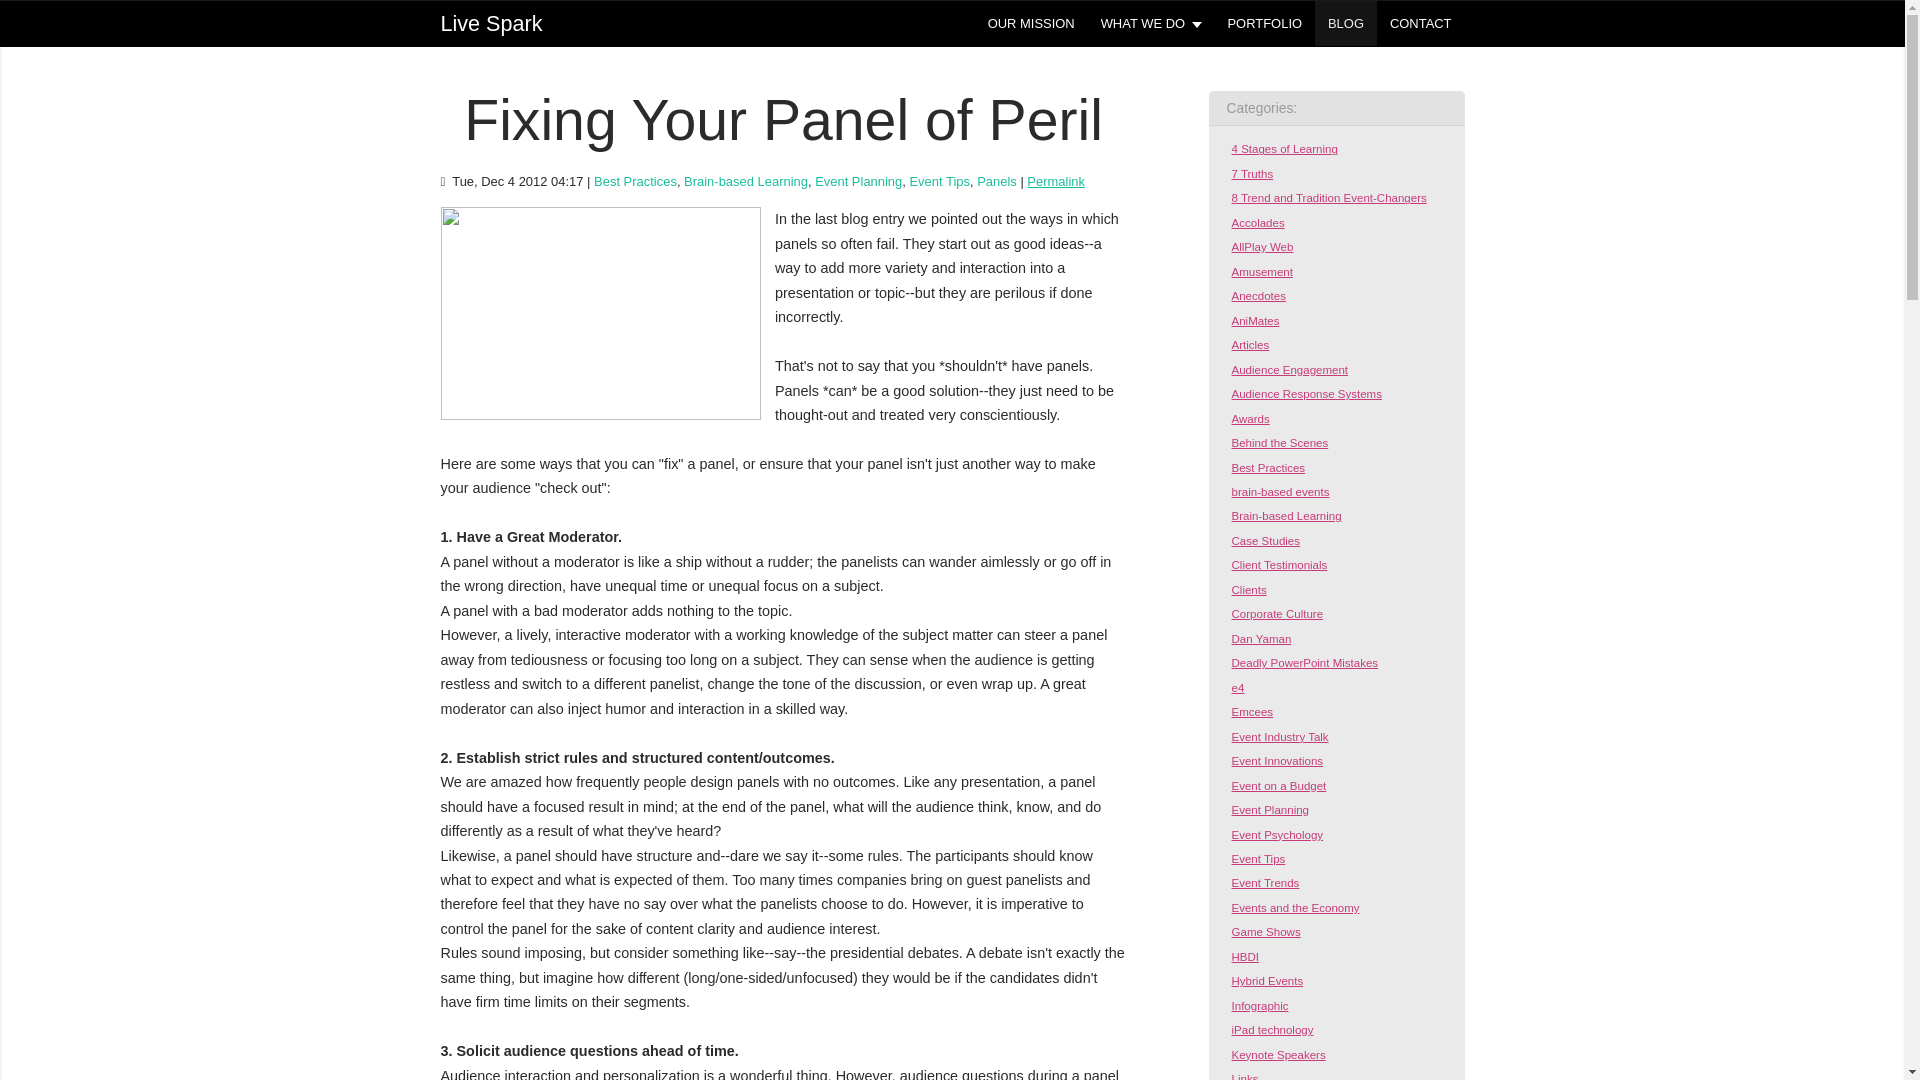  What do you see at coordinates (635, 181) in the screenshot?
I see `Best Practices` at bounding box center [635, 181].